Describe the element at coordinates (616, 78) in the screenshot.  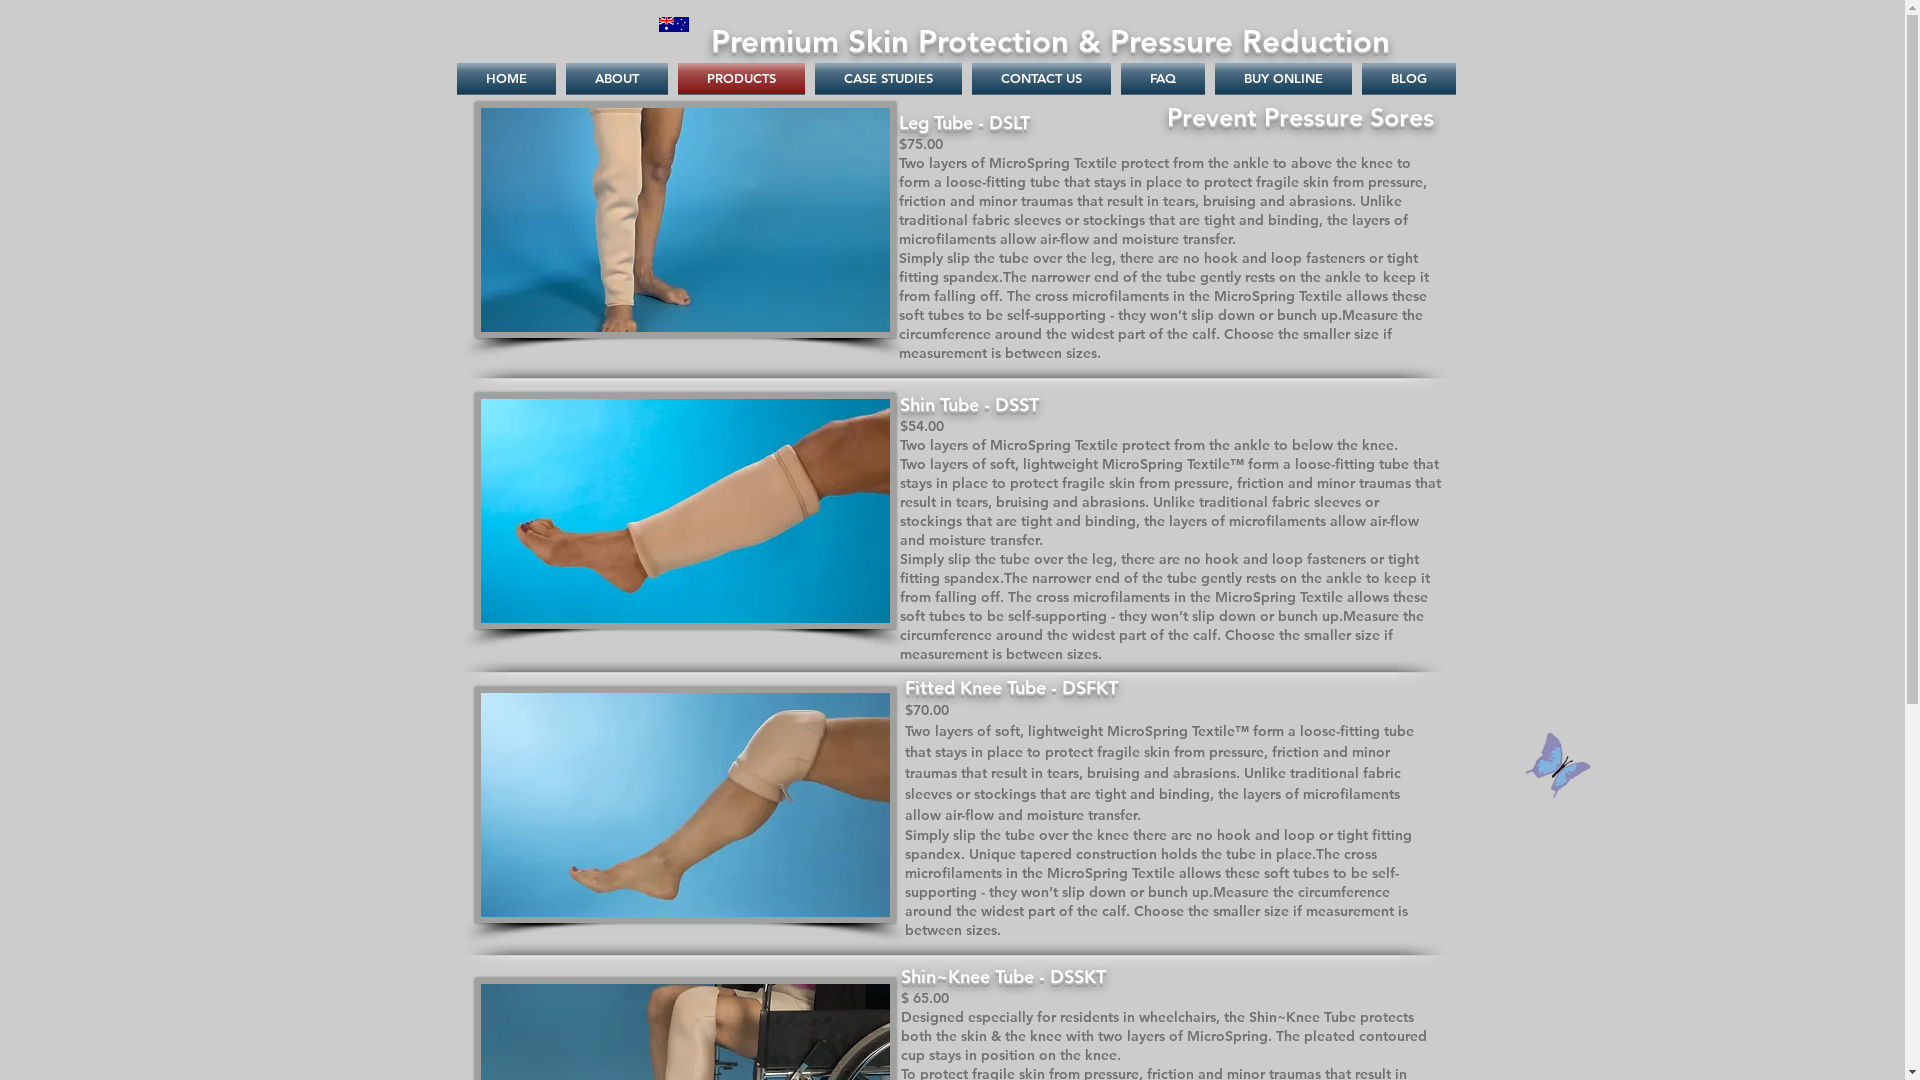
I see `ABOUT` at that location.